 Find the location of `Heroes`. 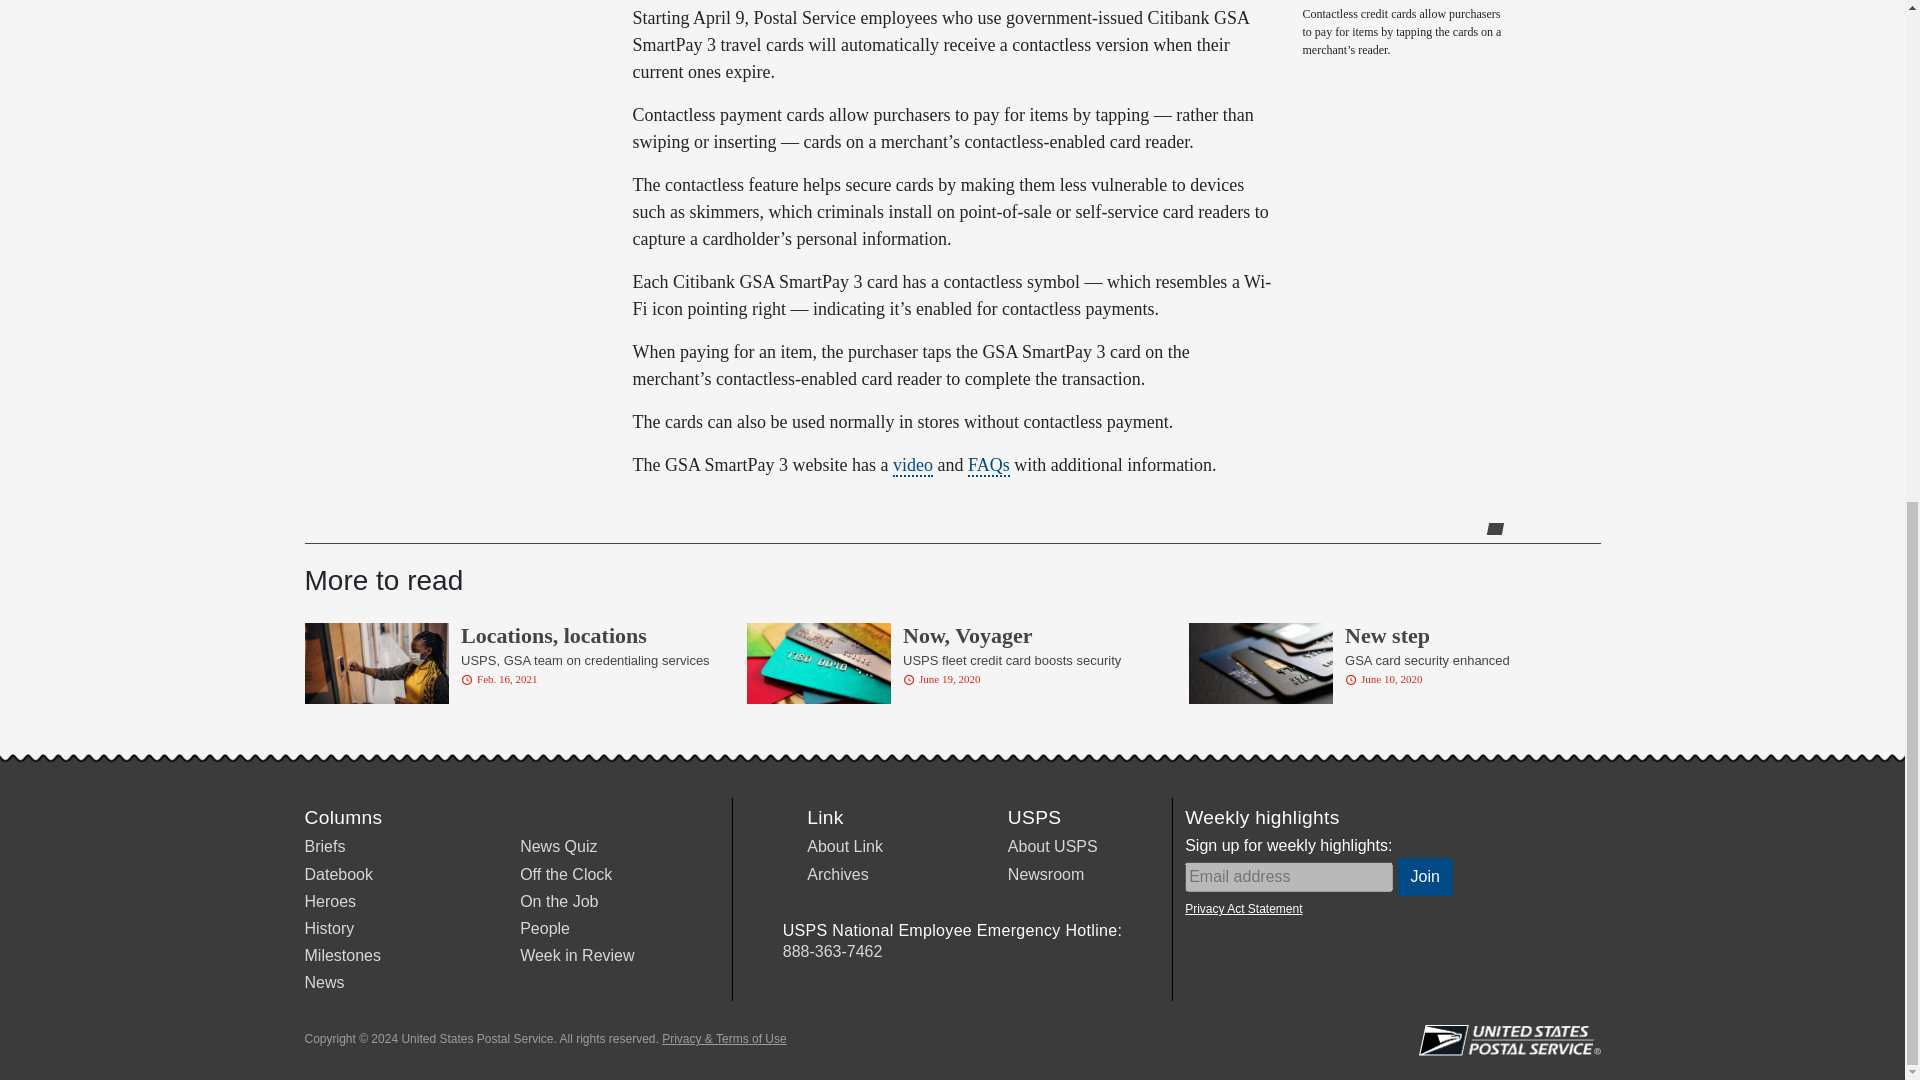

Heroes is located at coordinates (329, 902).